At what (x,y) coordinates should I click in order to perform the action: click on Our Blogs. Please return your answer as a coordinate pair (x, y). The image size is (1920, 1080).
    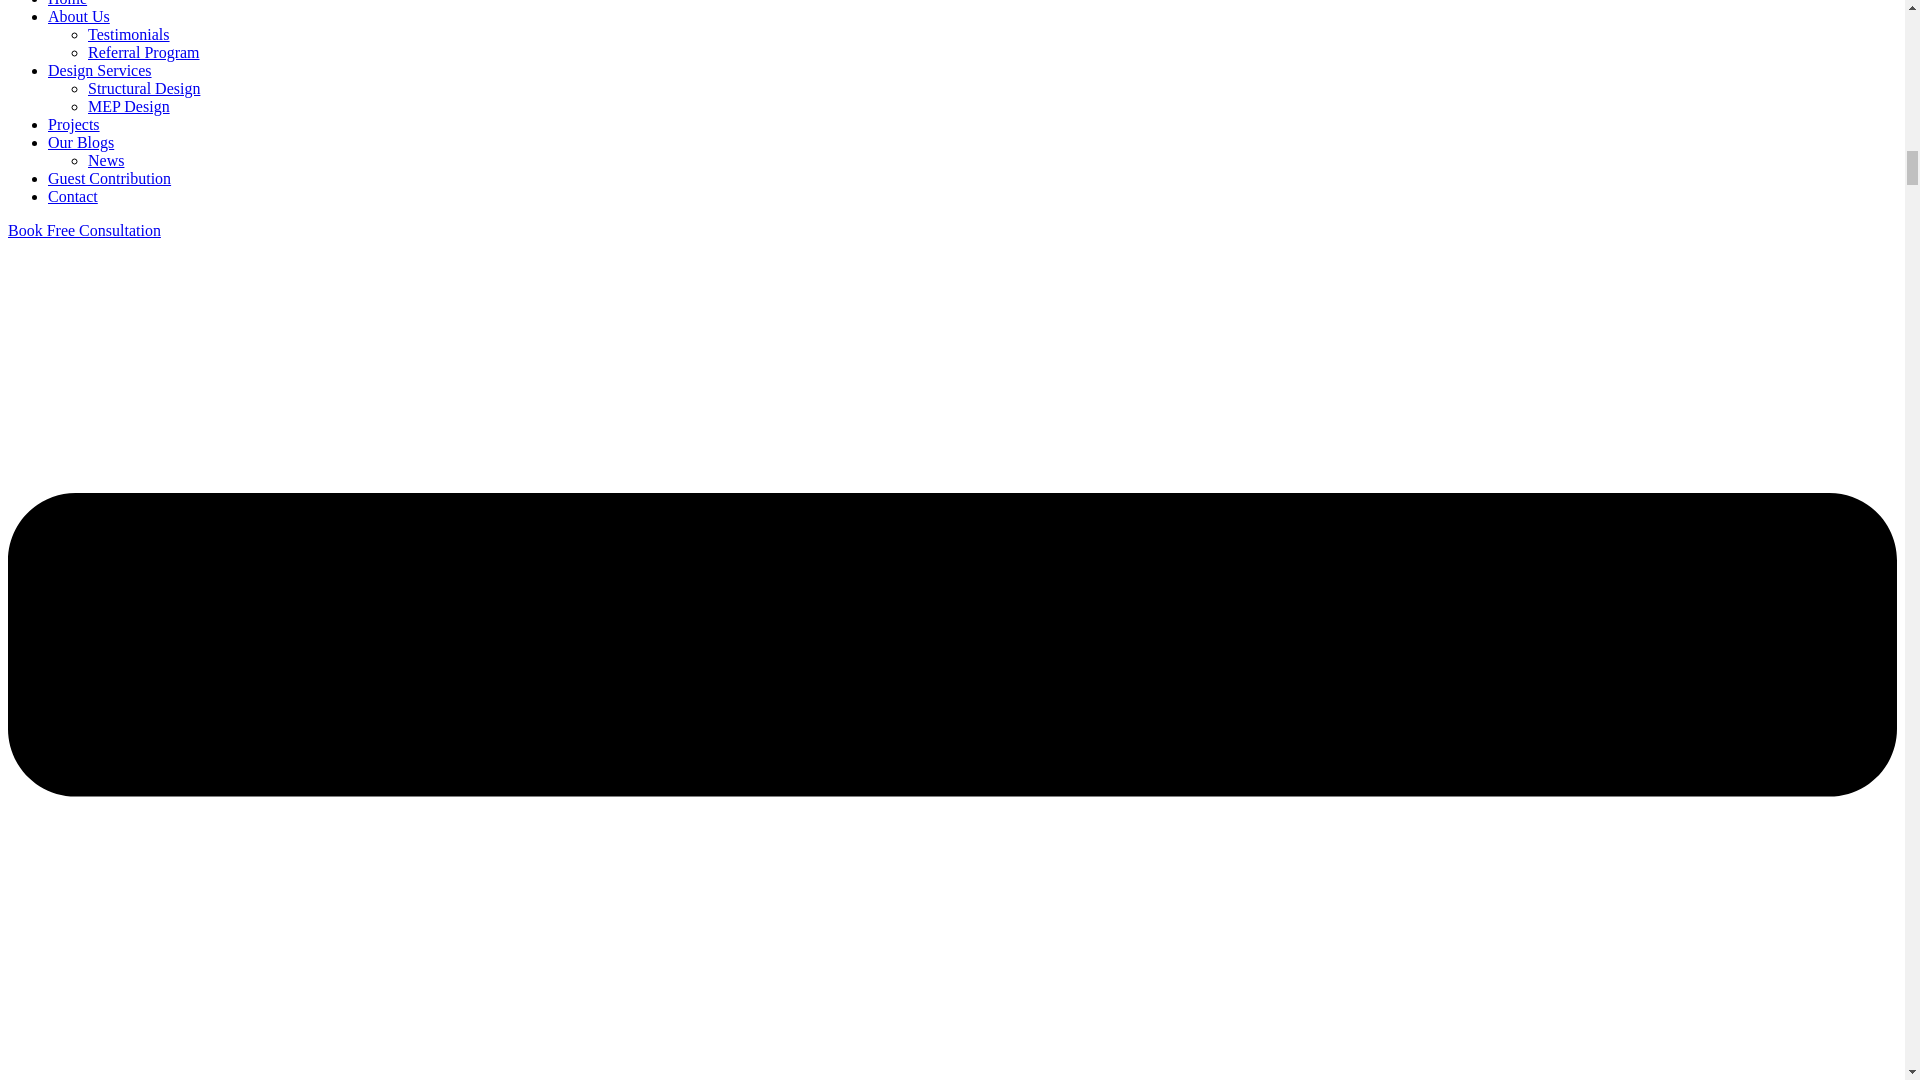
    Looking at the image, I should click on (80, 142).